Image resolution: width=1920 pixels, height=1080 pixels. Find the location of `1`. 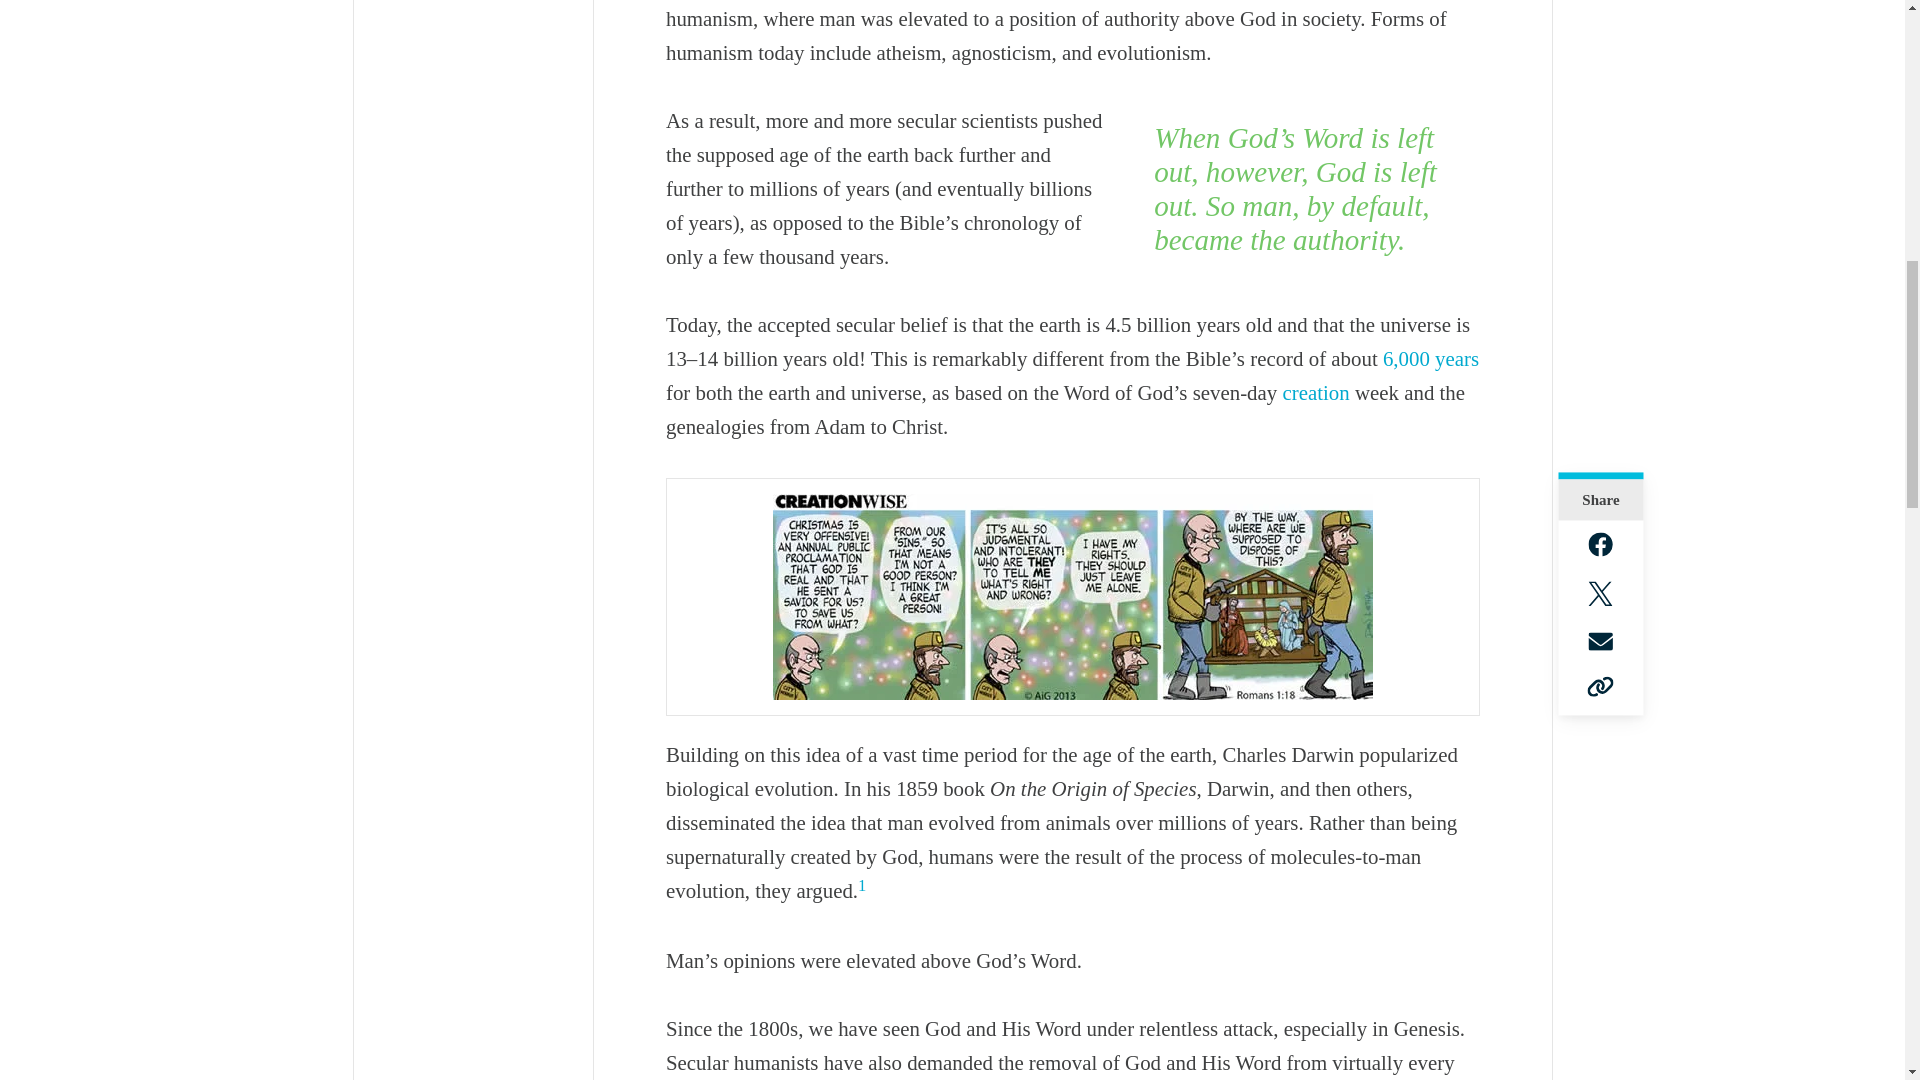

1 is located at coordinates (862, 885).